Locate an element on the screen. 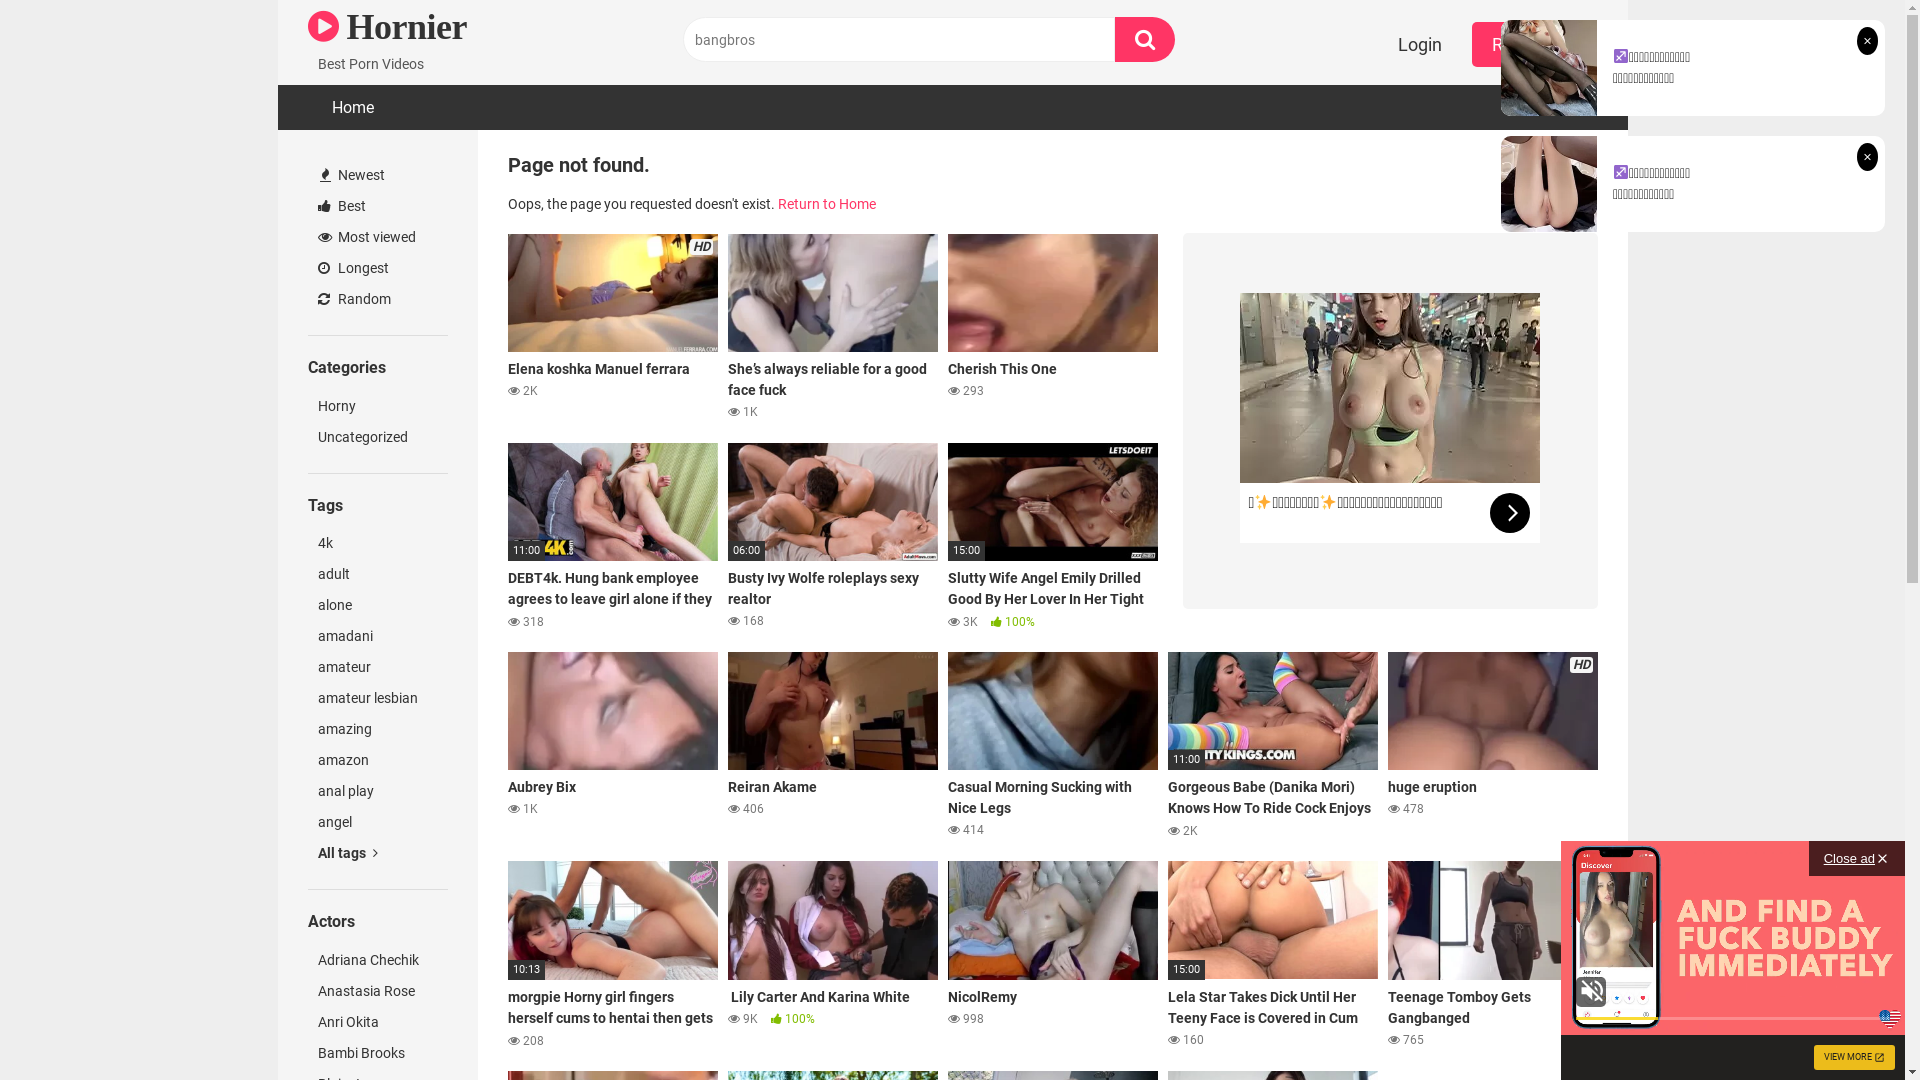 This screenshot has height=1080, width=1920. Cherish This One
293 is located at coordinates (1053, 328).